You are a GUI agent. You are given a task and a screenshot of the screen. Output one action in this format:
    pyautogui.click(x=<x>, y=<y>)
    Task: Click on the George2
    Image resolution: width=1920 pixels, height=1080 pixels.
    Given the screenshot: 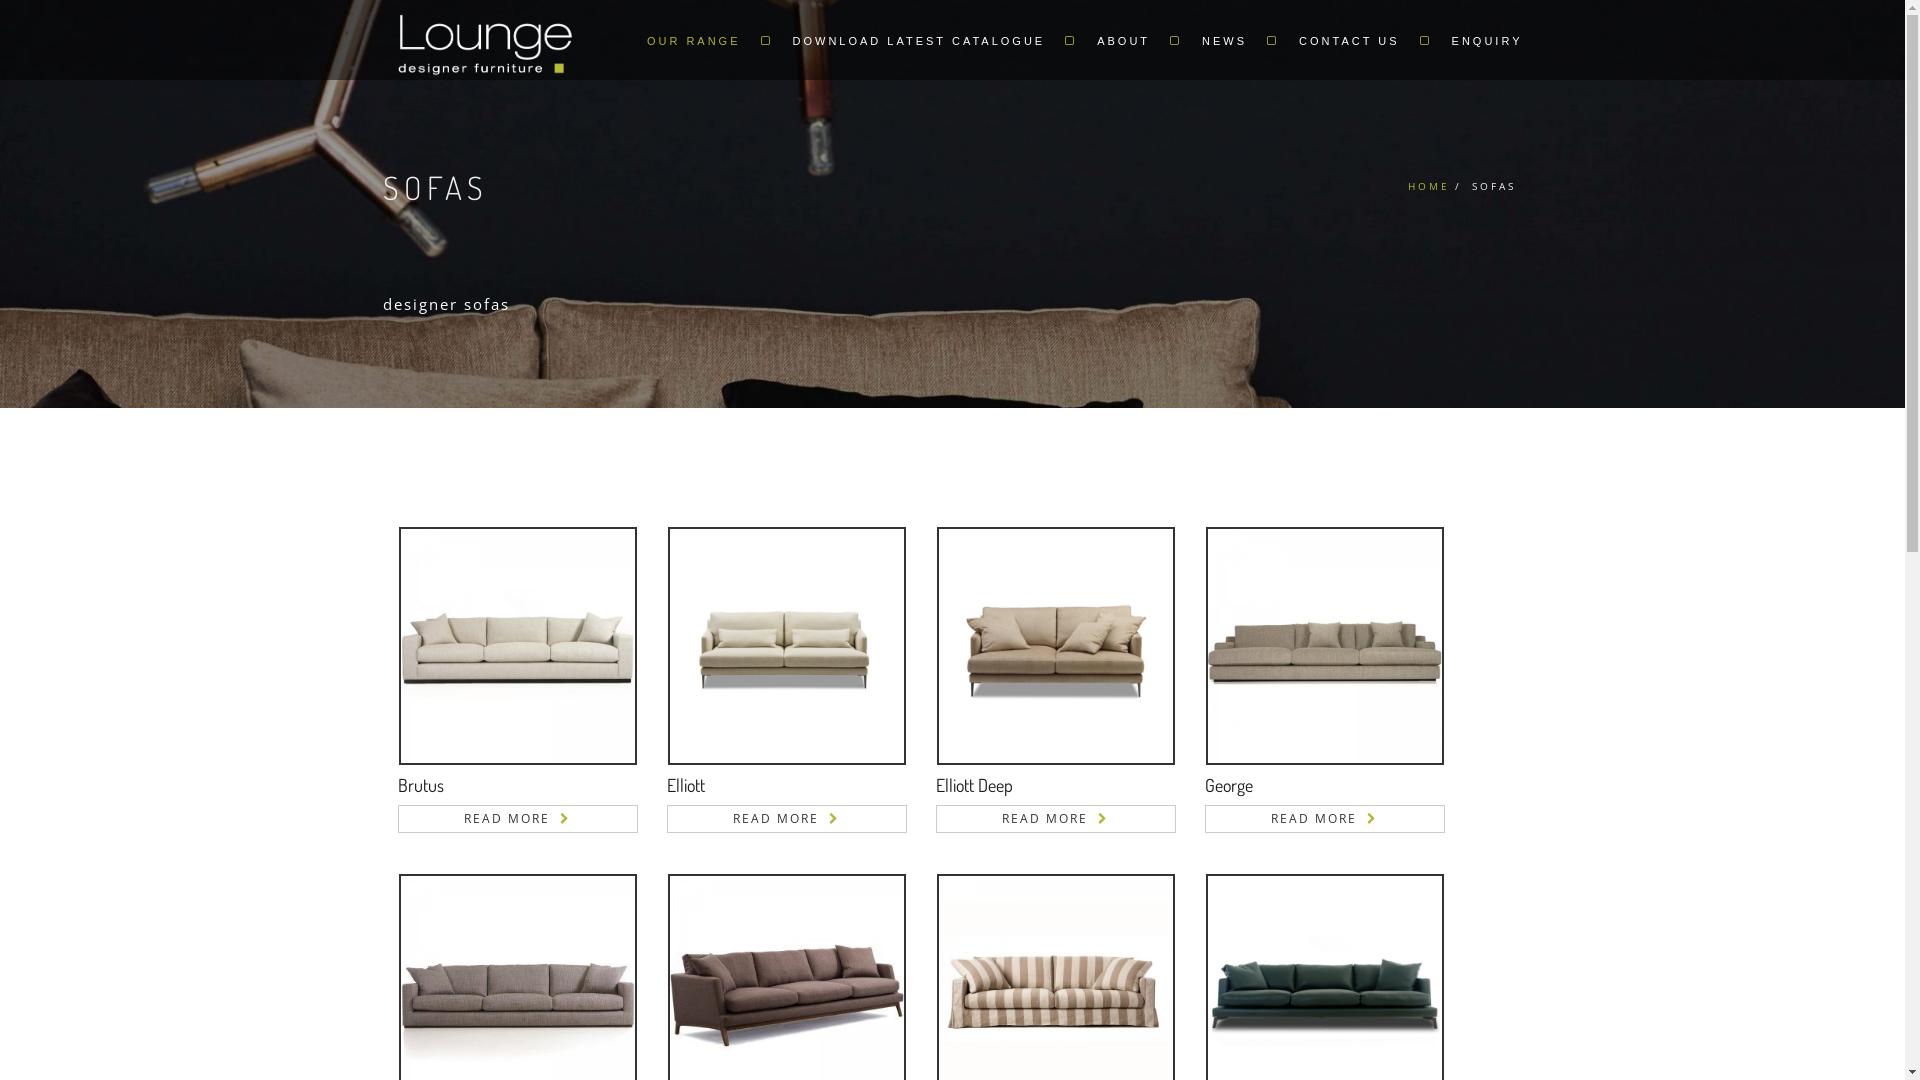 What is the action you would take?
    pyautogui.click(x=1324, y=646)
    